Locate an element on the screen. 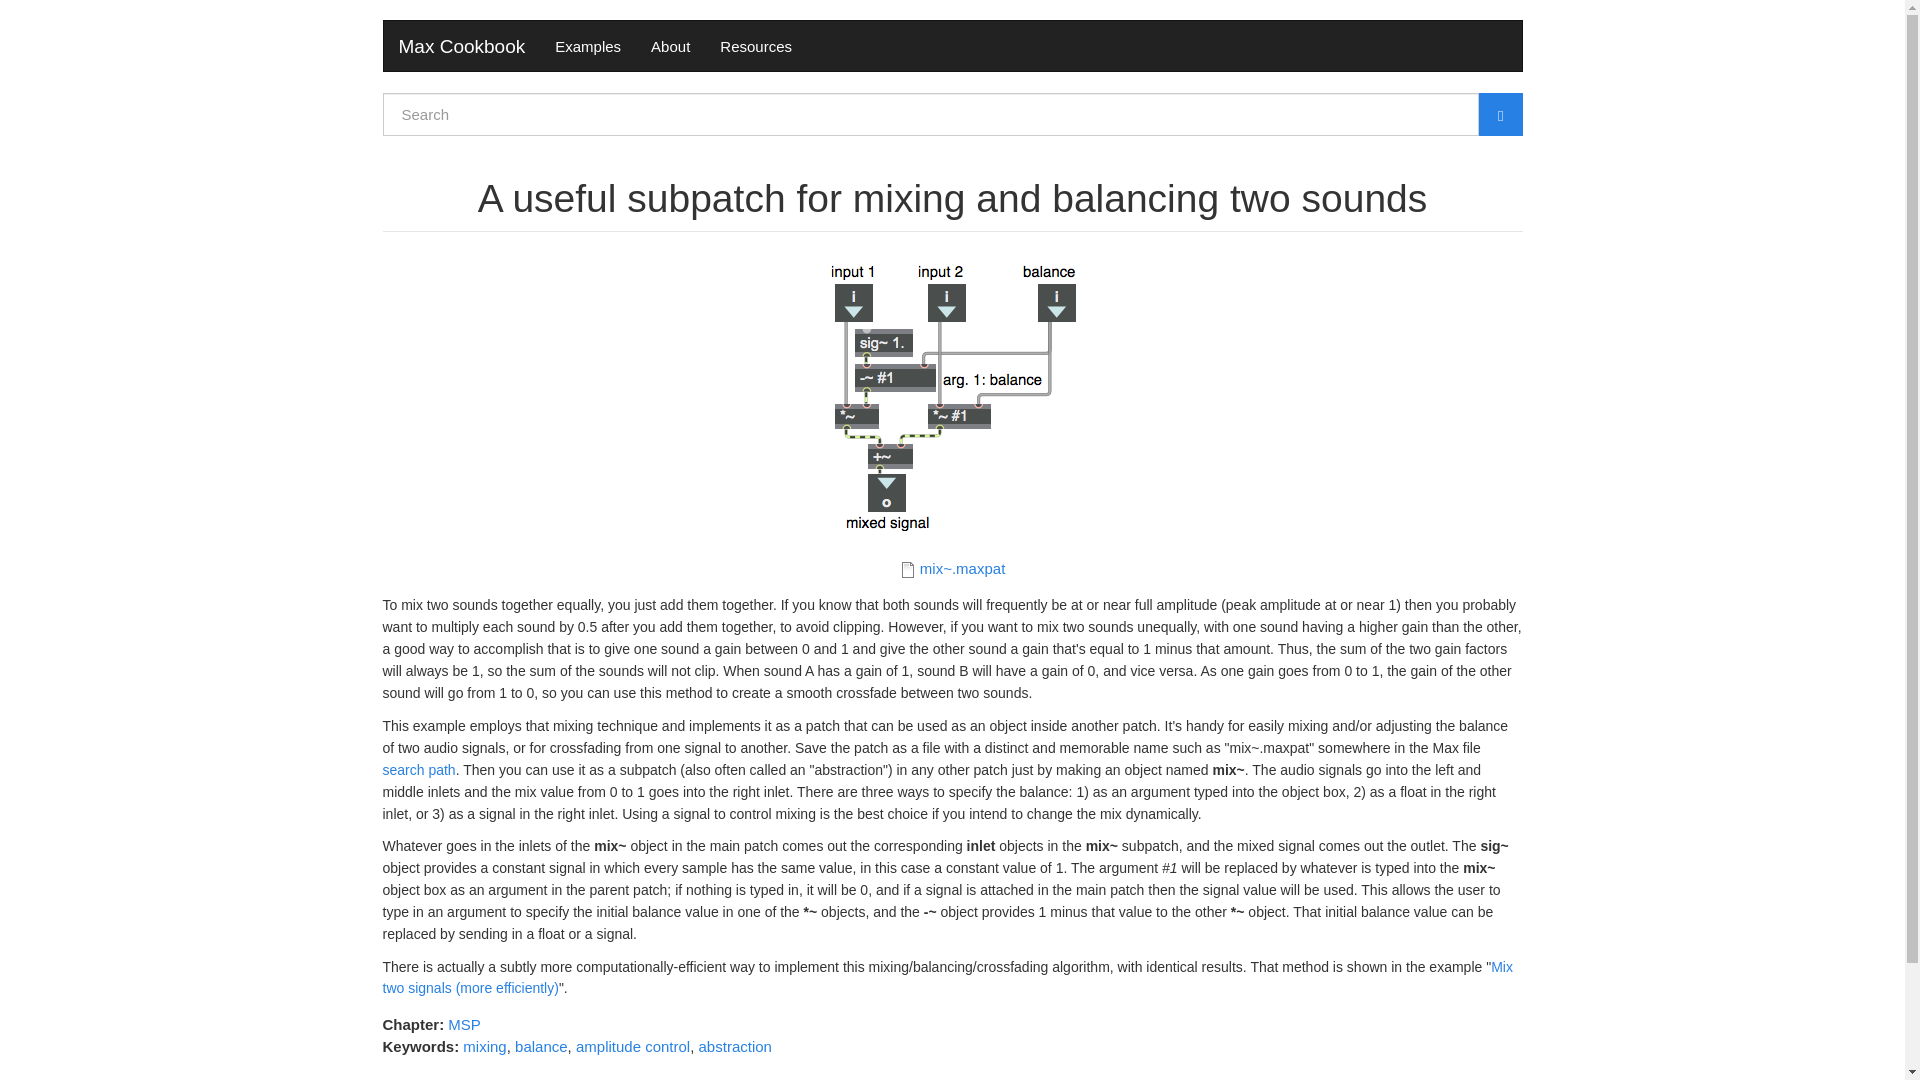 Image resolution: width=1920 pixels, height=1080 pixels. amplitude control is located at coordinates (632, 1046).